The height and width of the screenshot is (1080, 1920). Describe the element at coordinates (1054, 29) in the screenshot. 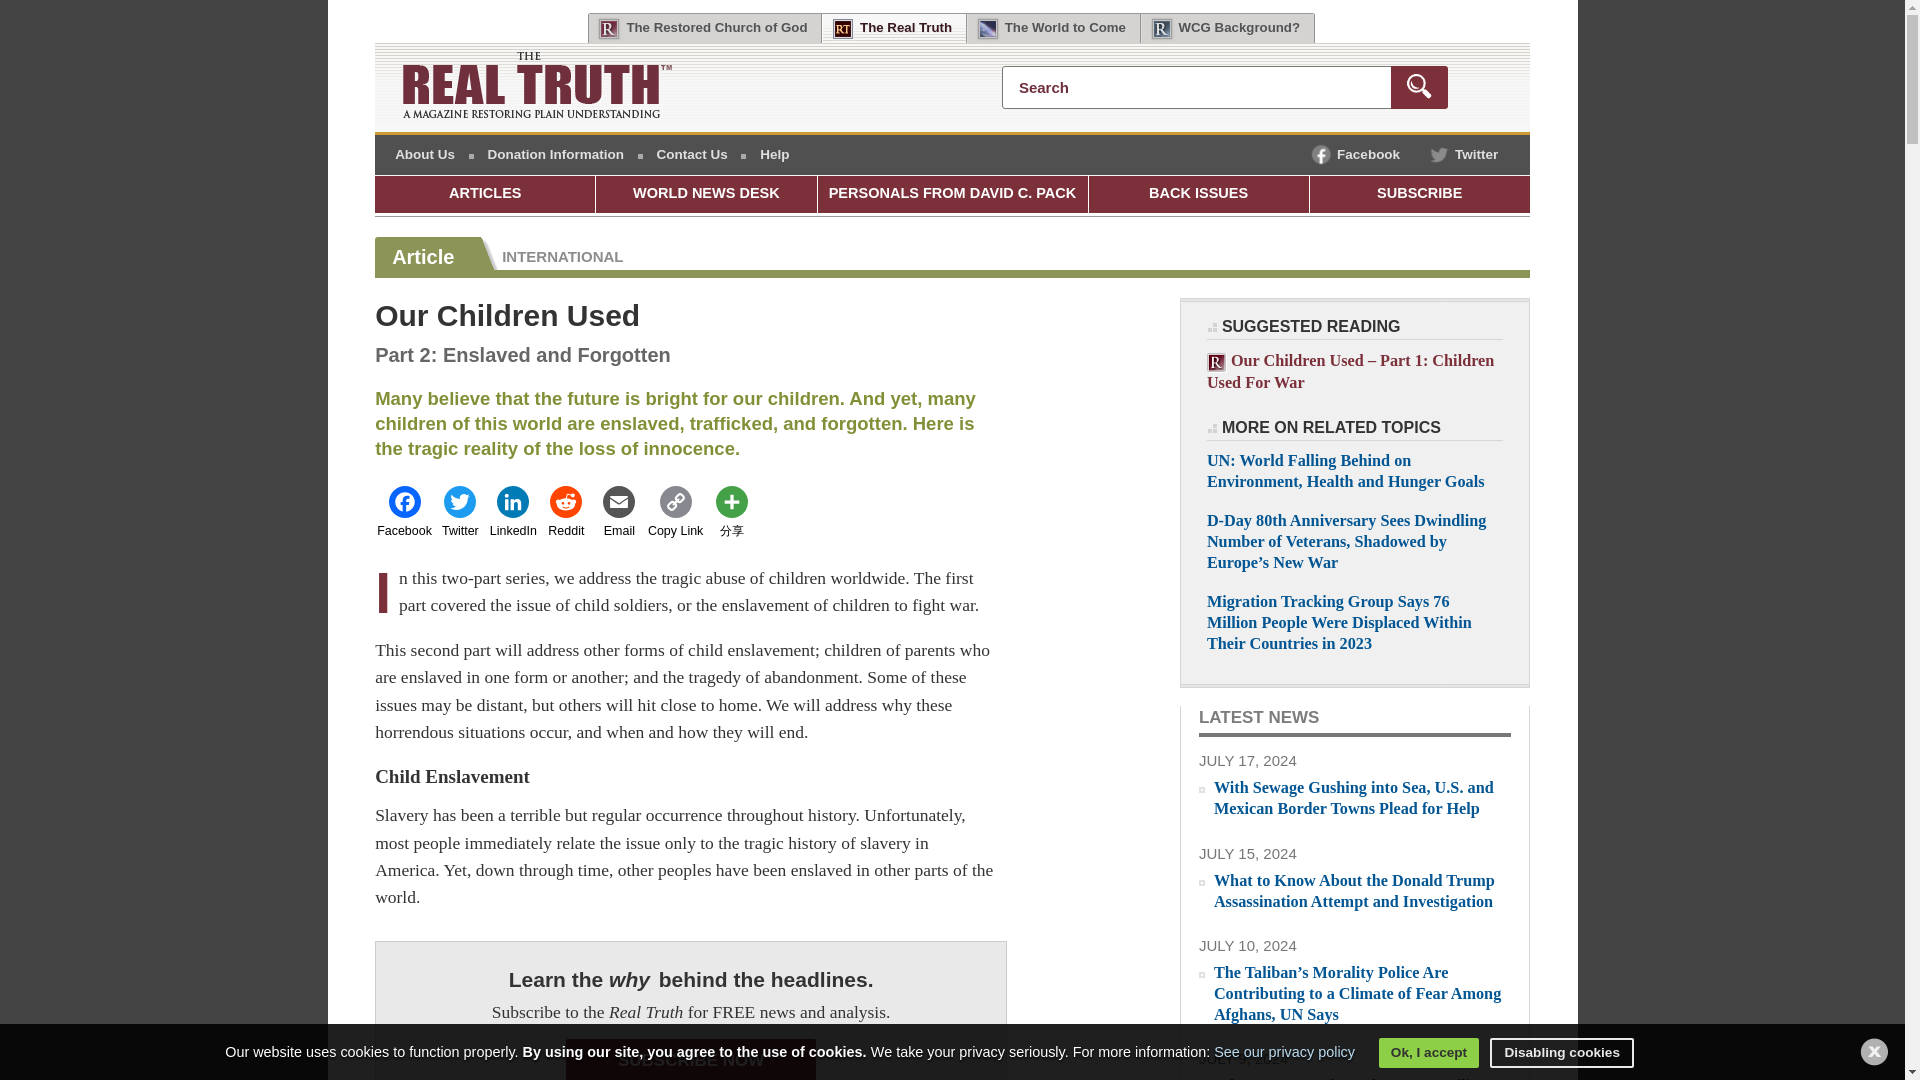

I see ` The World to Come` at that location.